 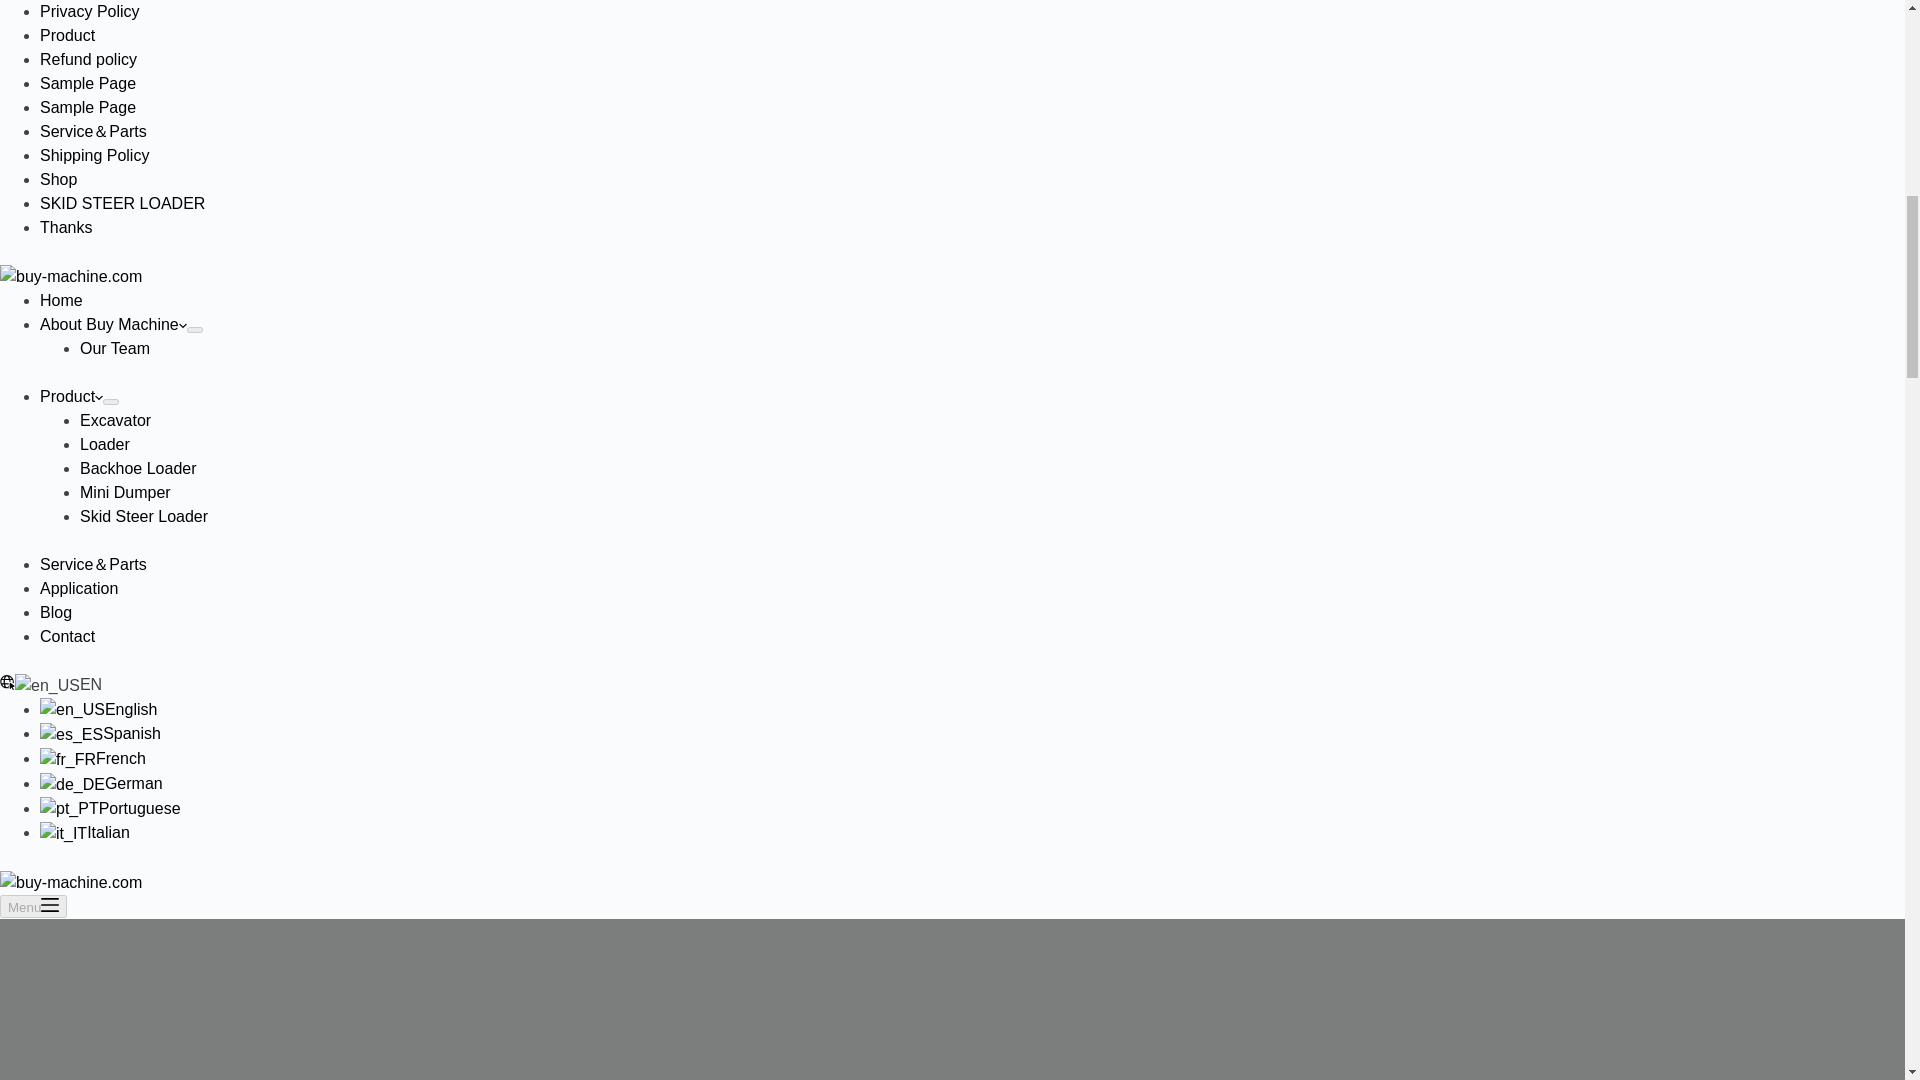 I want to click on Spanish, so click(x=72, y=734).